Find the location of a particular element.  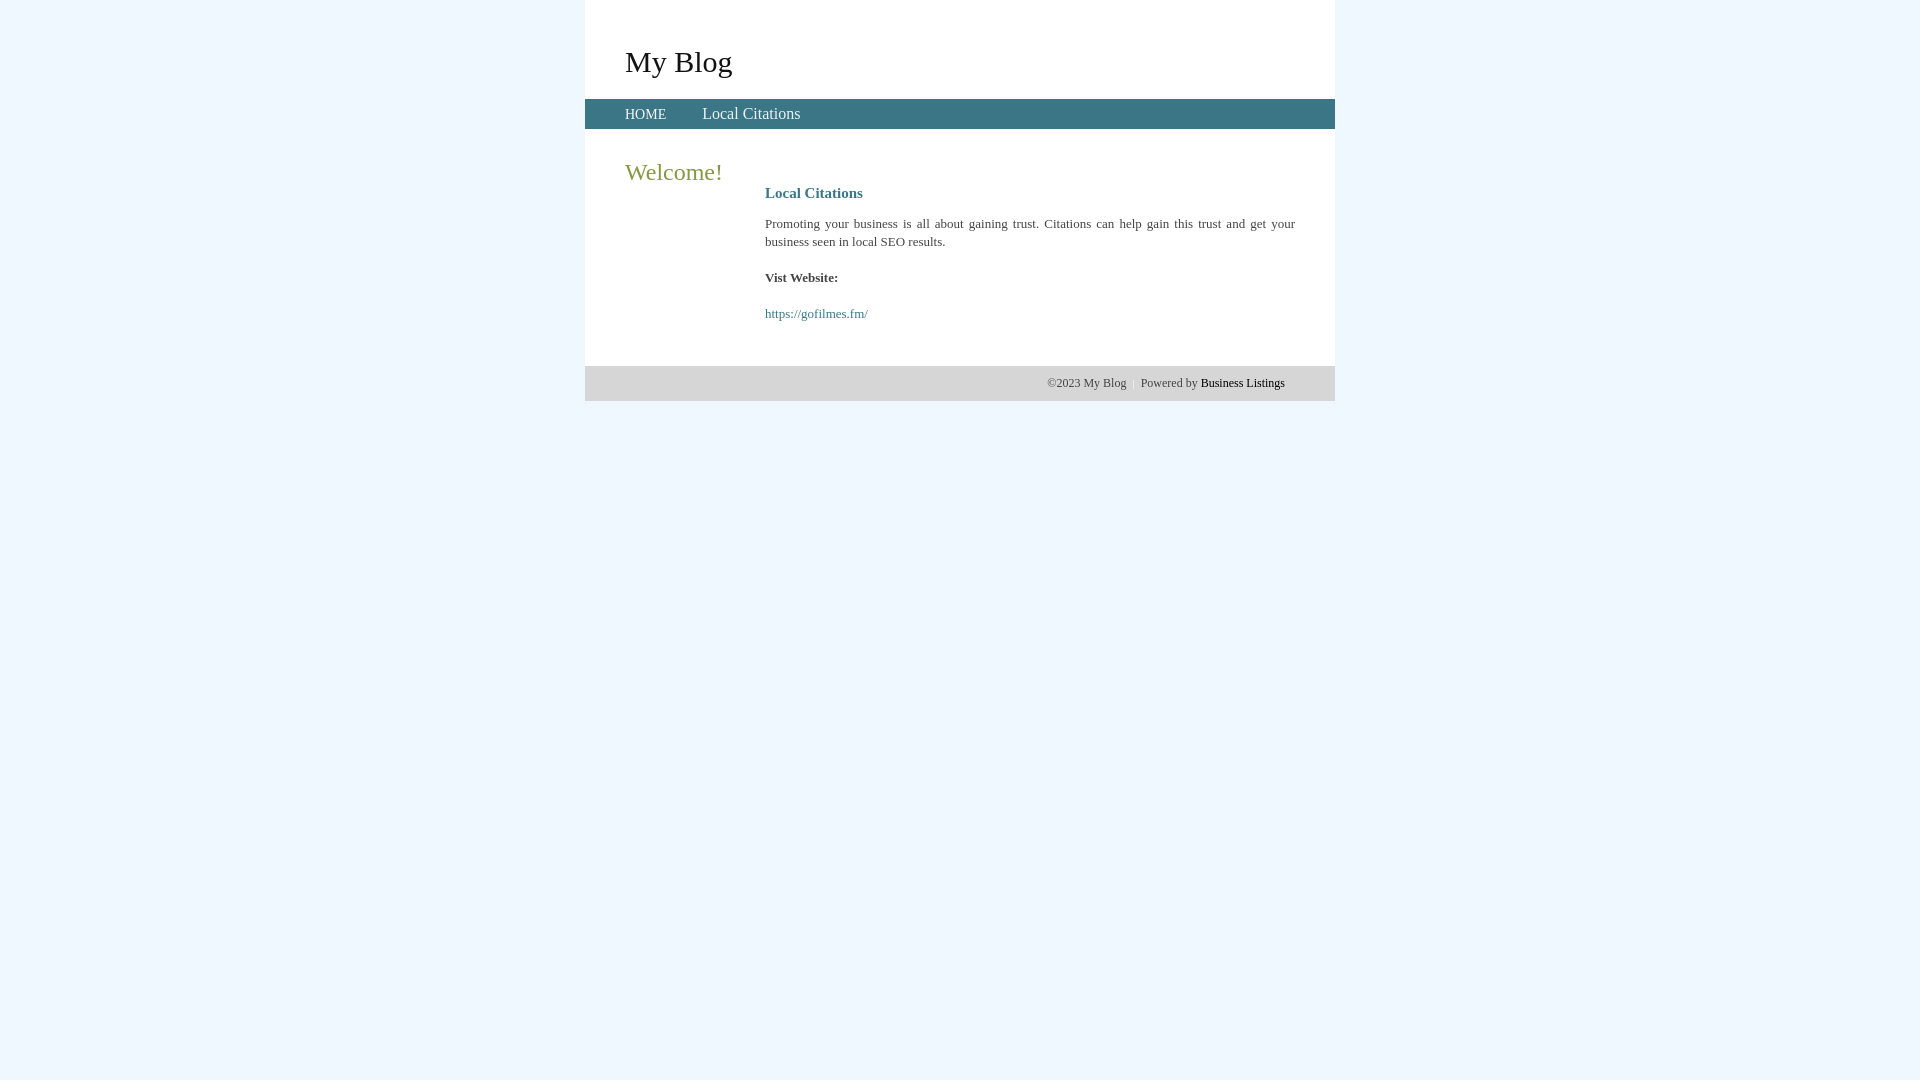

https://gofilmes.fm/ is located at coordinates (816, 314).